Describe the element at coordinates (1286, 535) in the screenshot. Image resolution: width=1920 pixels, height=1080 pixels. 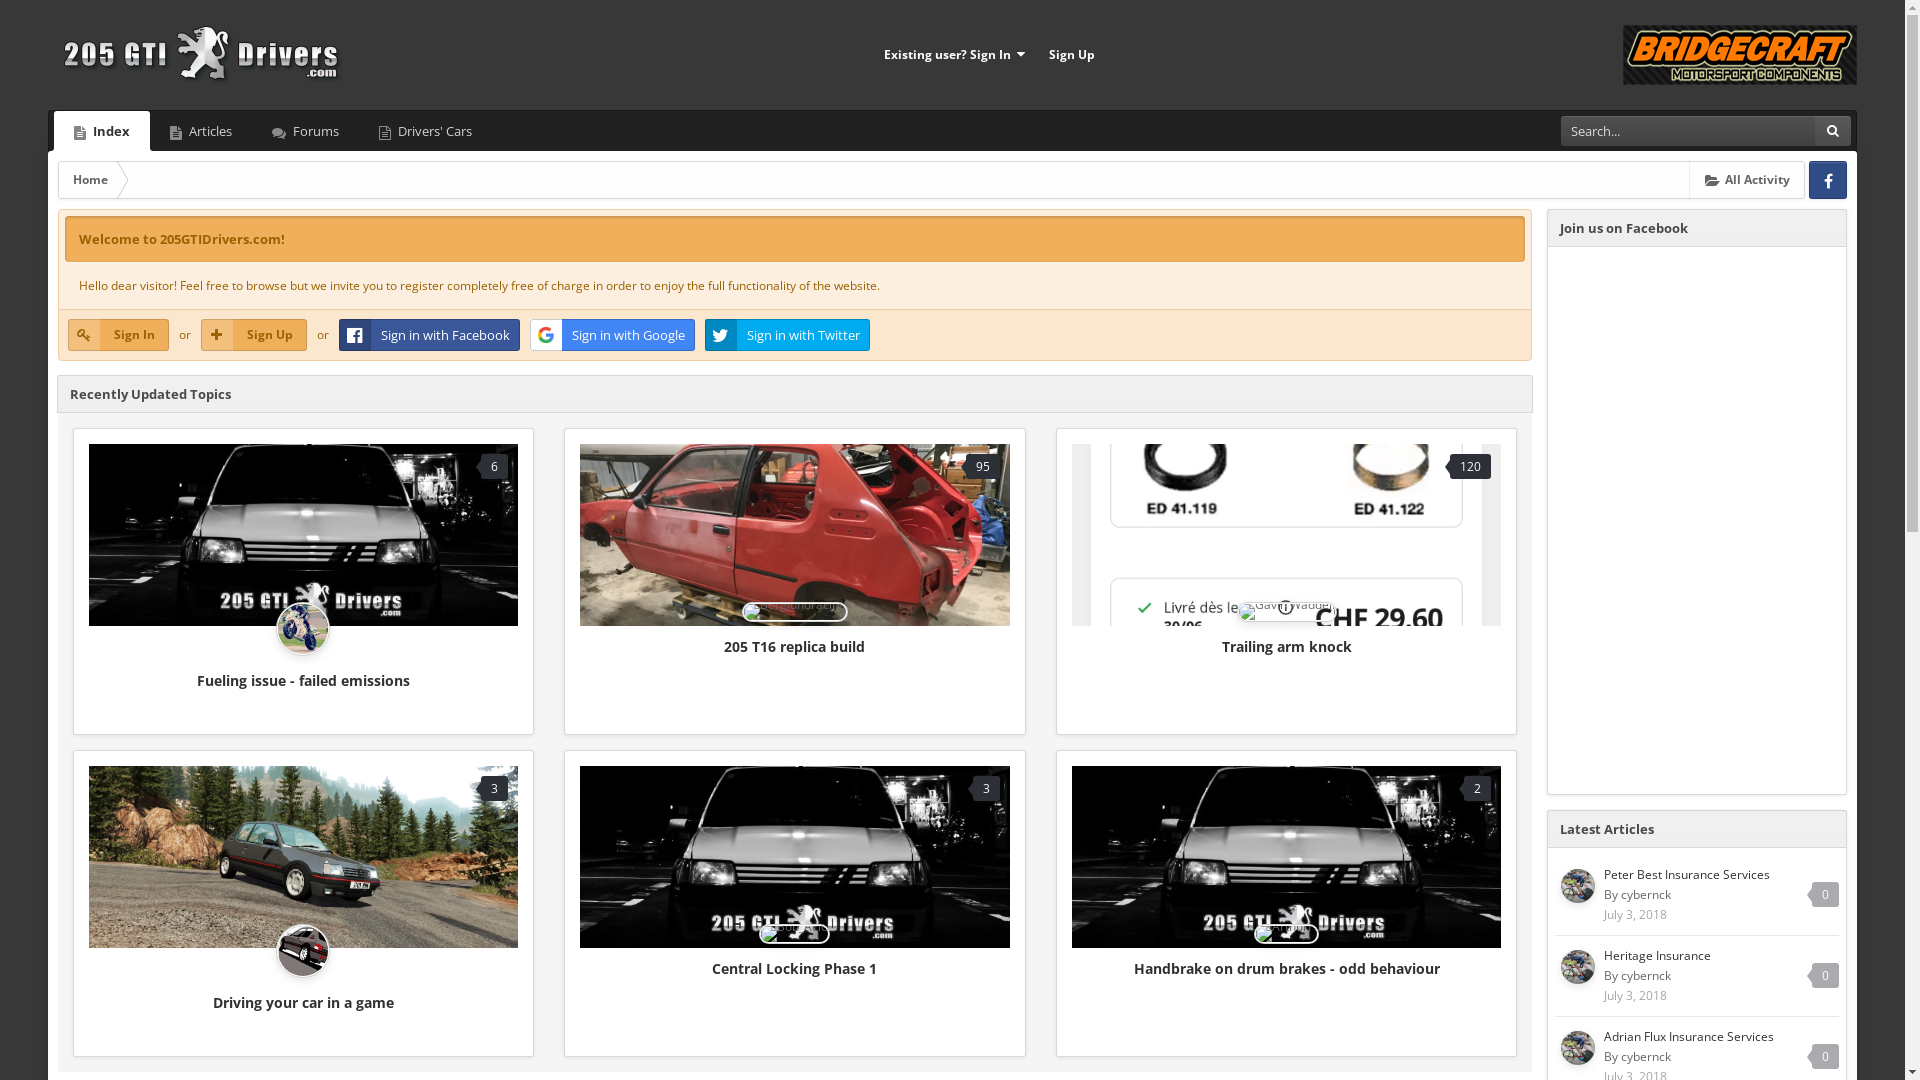
I see `120` at that location.